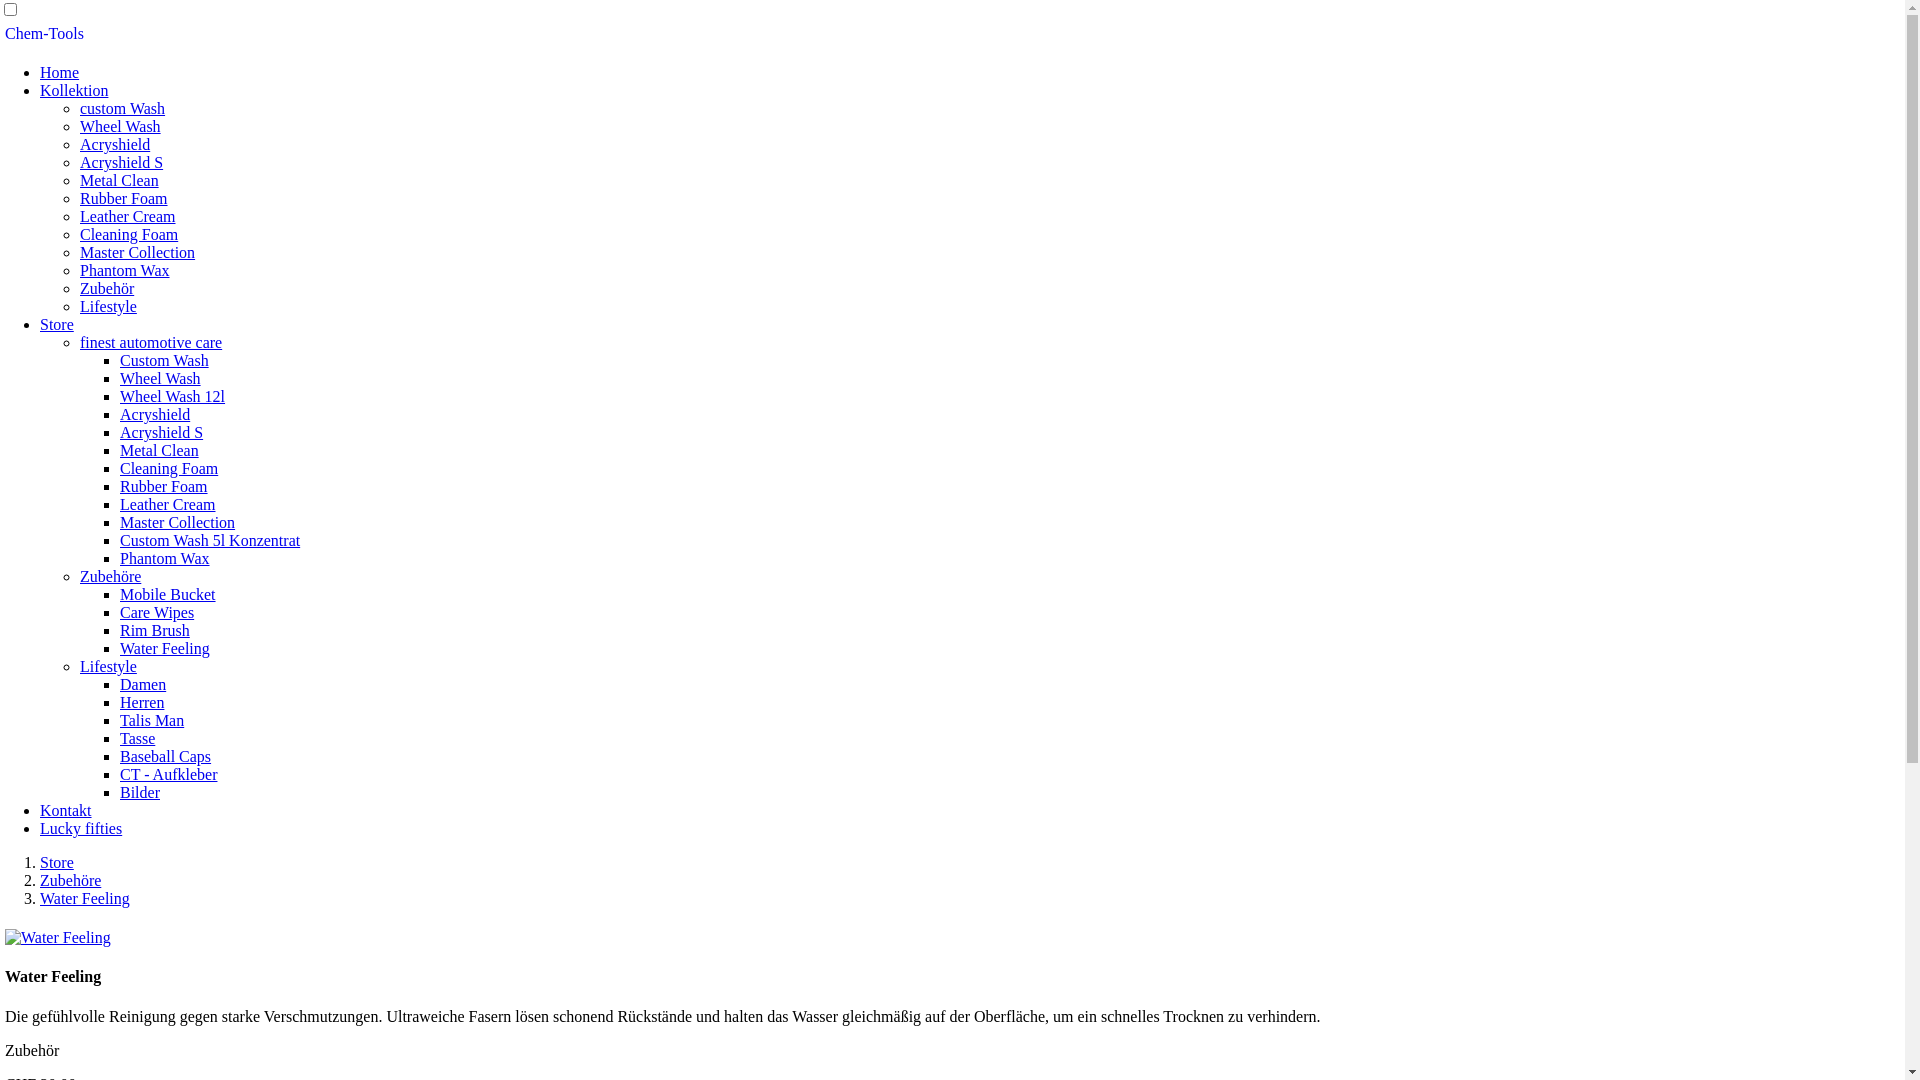 The height and width of the screenshot is (1080, 1920). Describe the element at coordinates (108, 306) in the screenshot. I see `Lifestyle` at that location.